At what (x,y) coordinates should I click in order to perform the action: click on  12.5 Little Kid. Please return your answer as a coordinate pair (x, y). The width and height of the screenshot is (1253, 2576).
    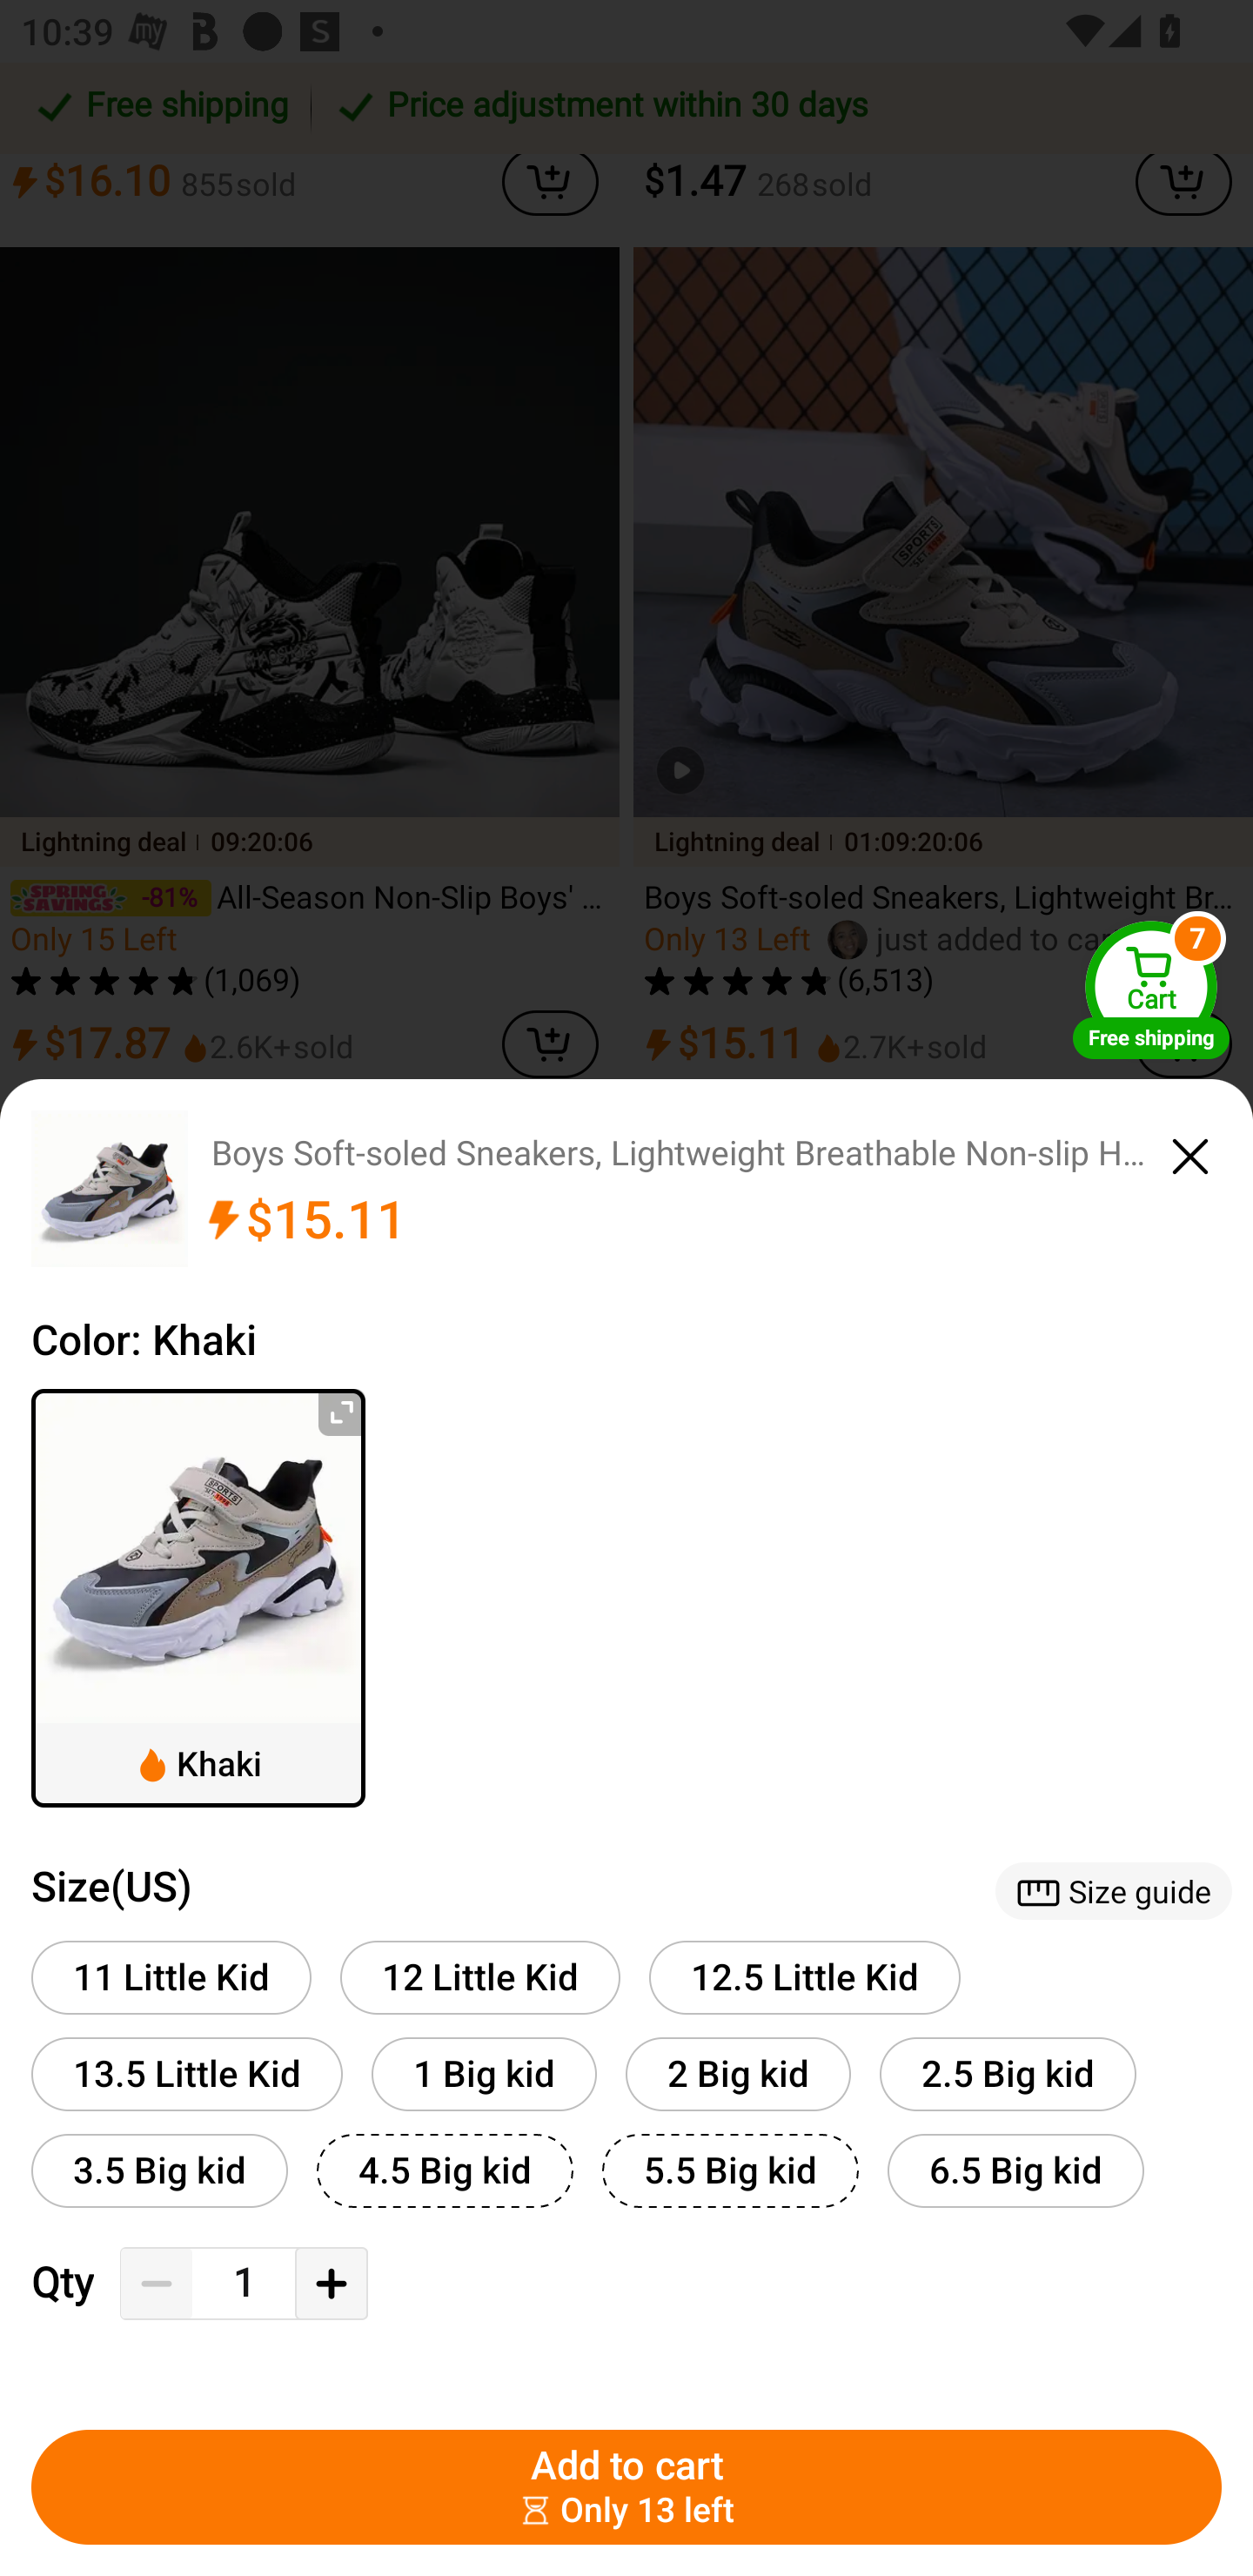
    Looking at the image, I should click on (804, 1976).